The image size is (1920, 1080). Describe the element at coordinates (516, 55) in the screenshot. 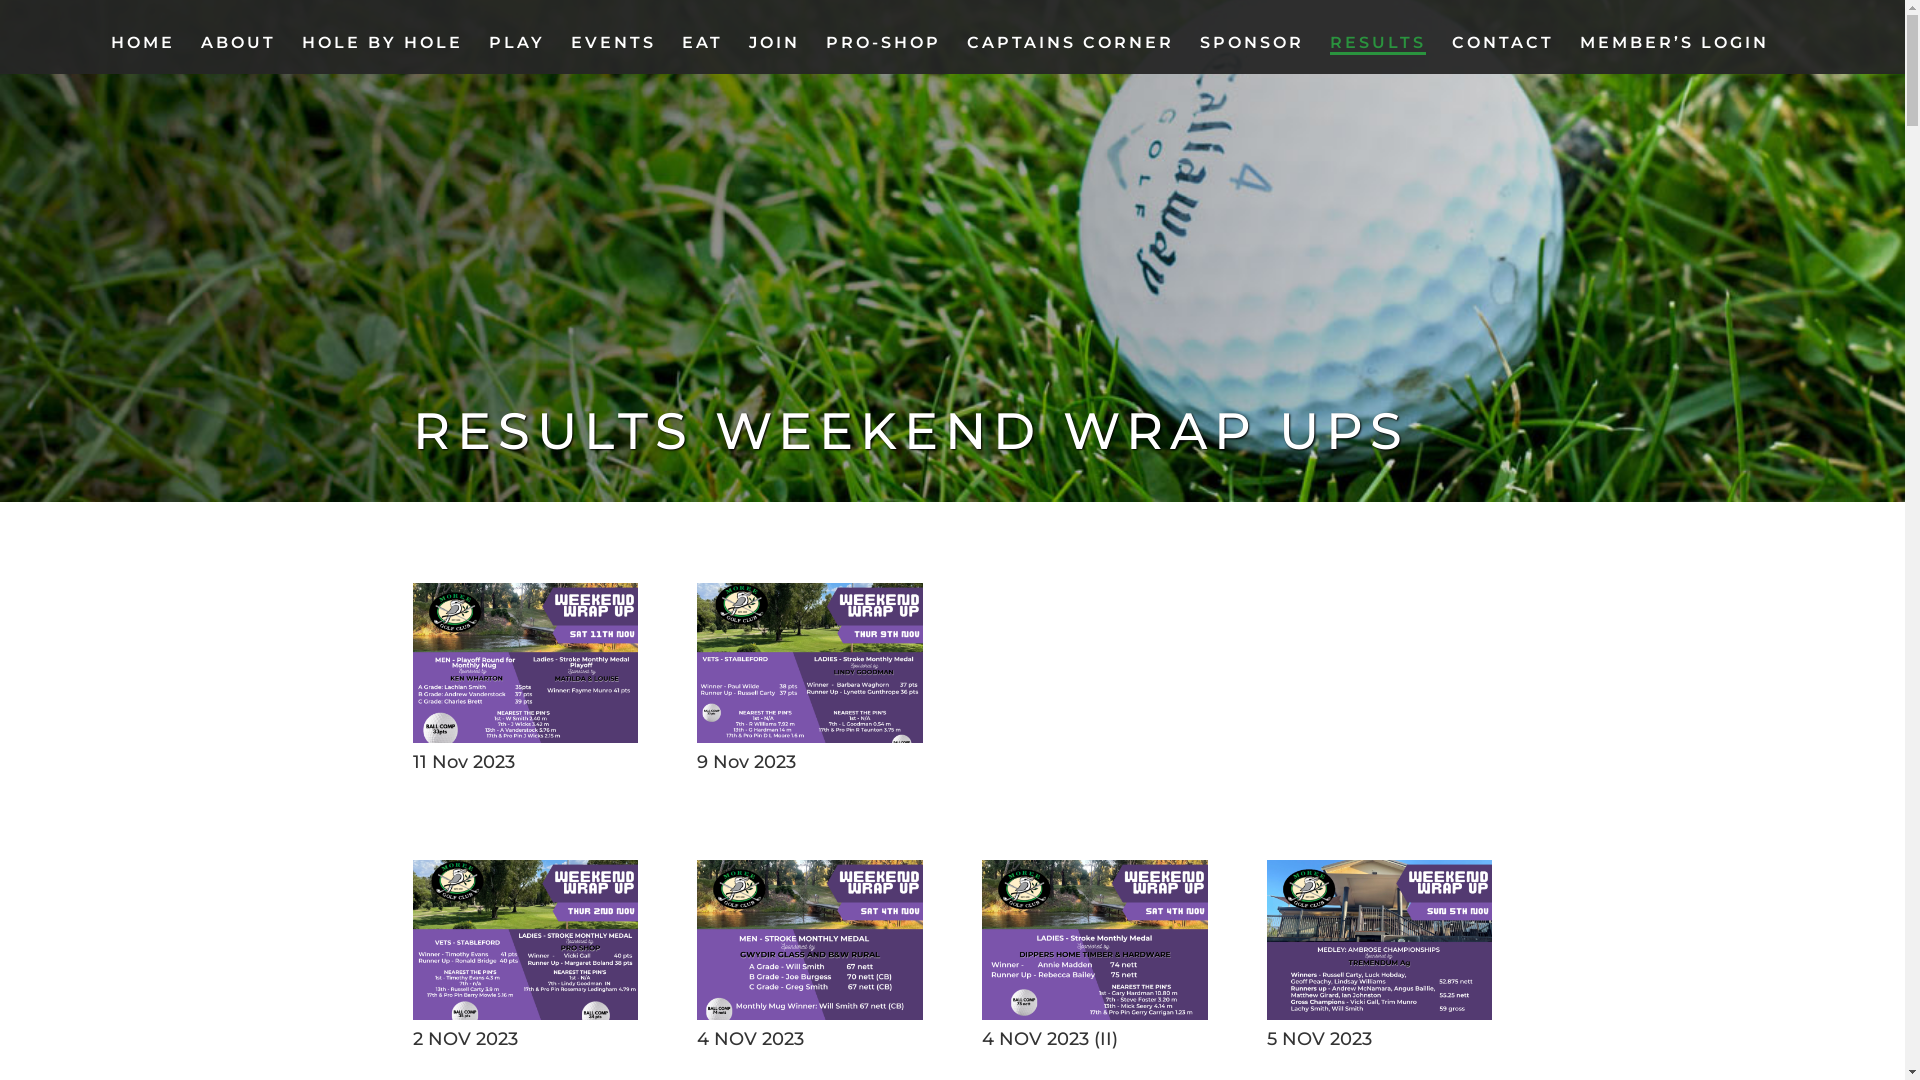

I see `PLAY` at that location.